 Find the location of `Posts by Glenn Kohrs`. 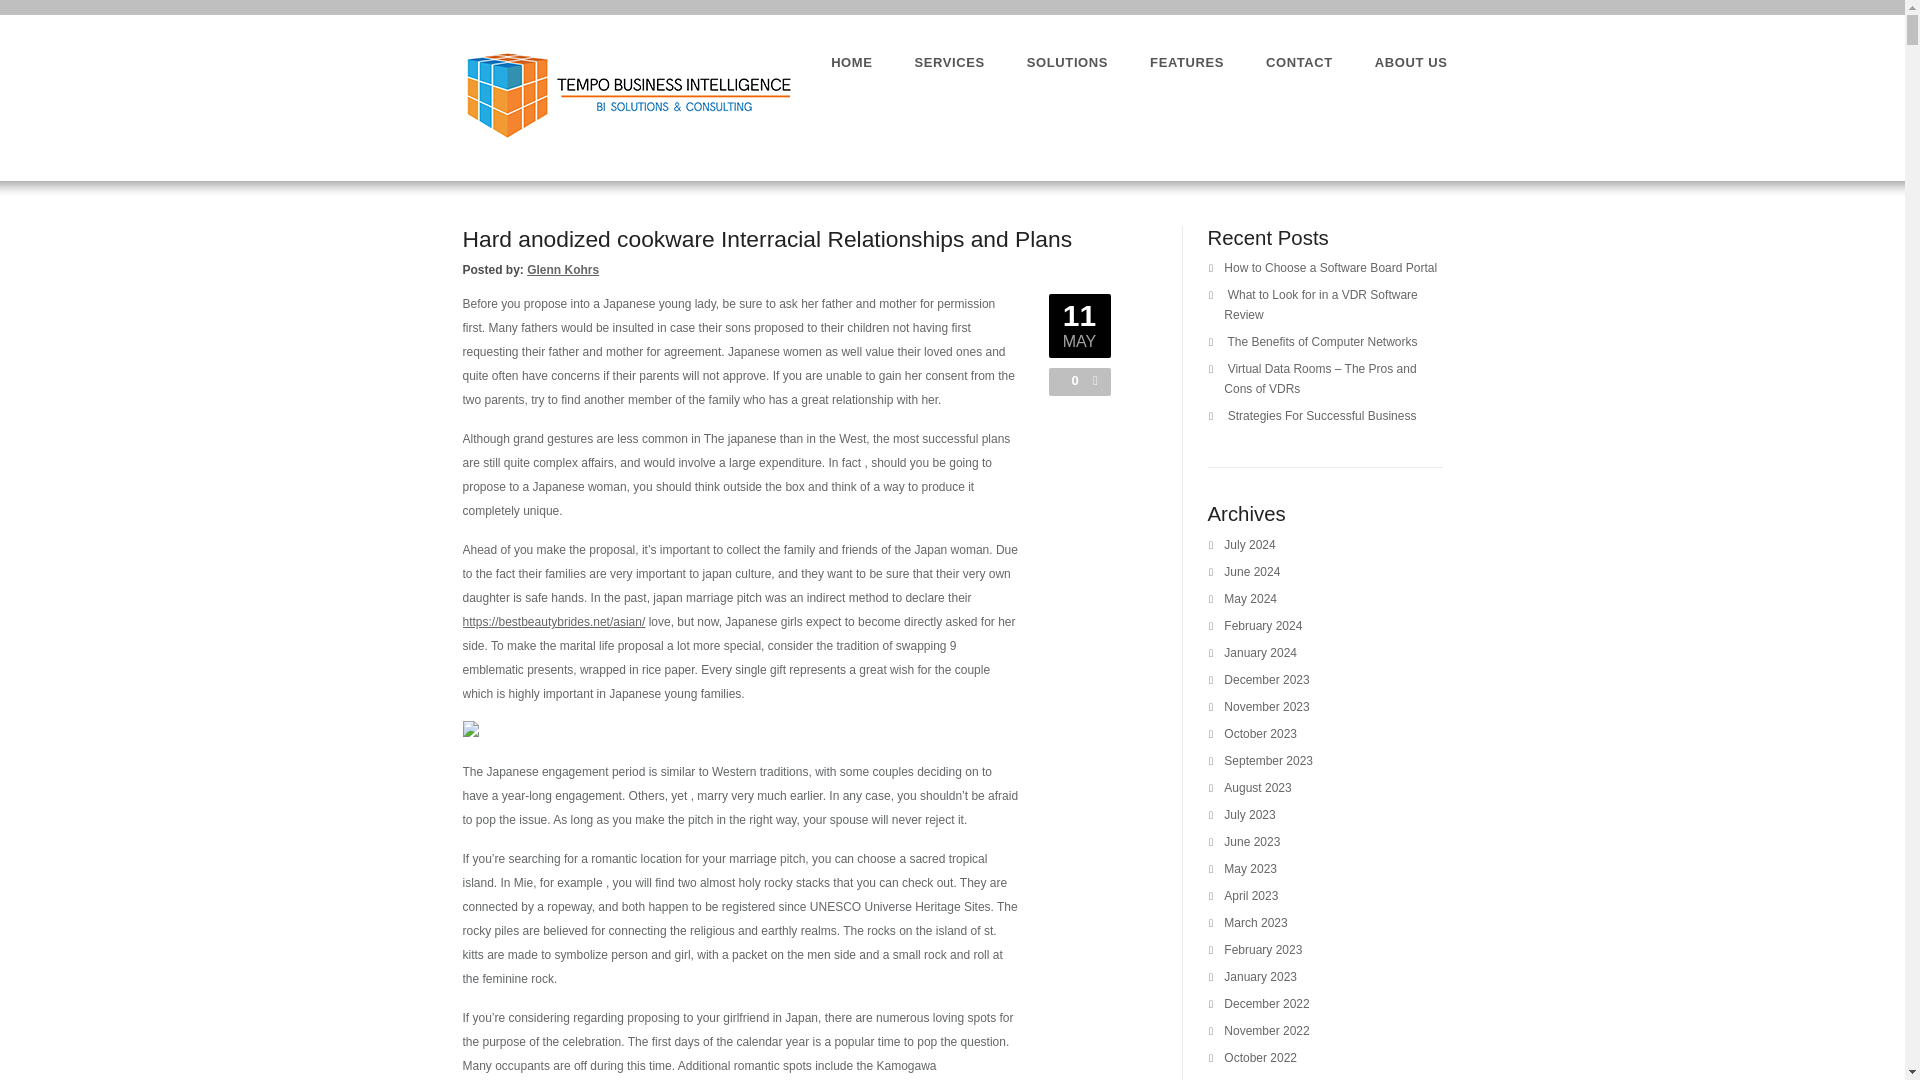

Posts by Glenn Kohrs is located at coordinates (562, 270).